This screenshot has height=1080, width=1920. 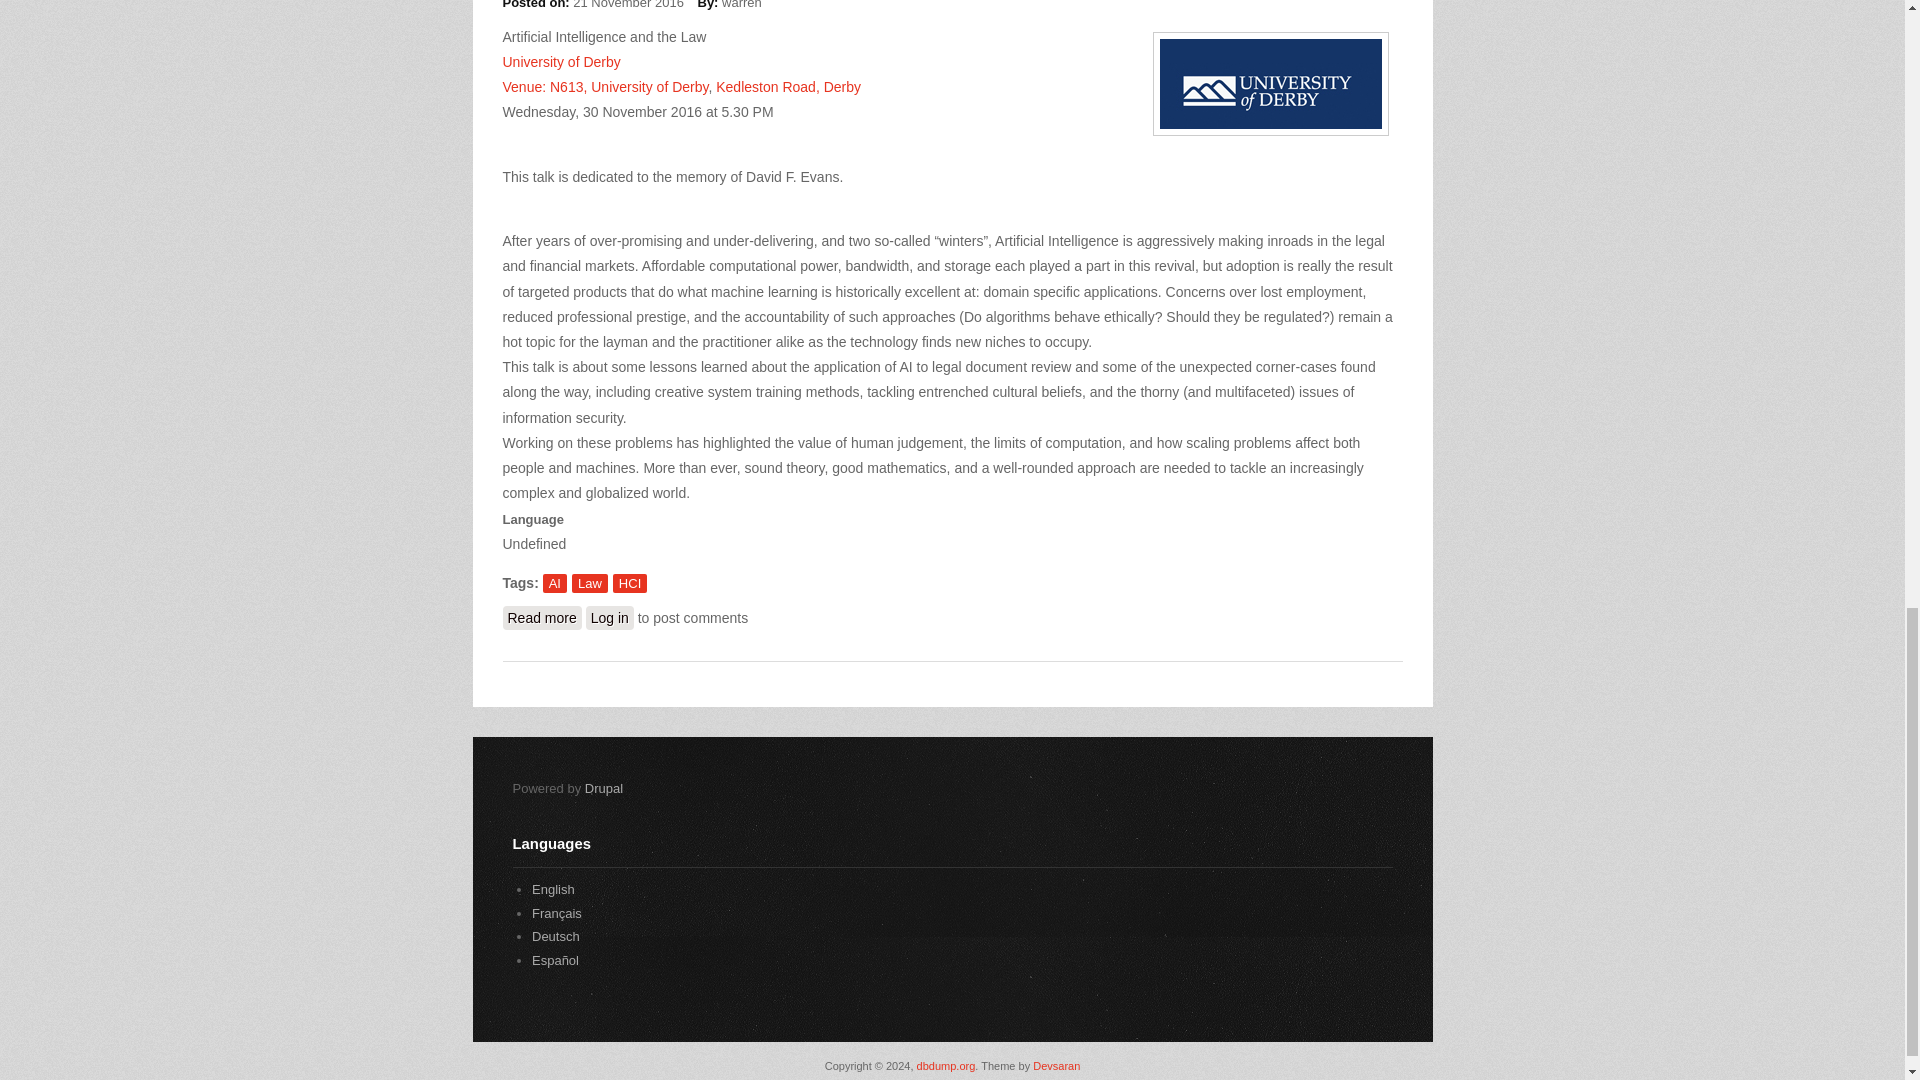 I want to click on Venue: N613,, so click(x=546, y=86).